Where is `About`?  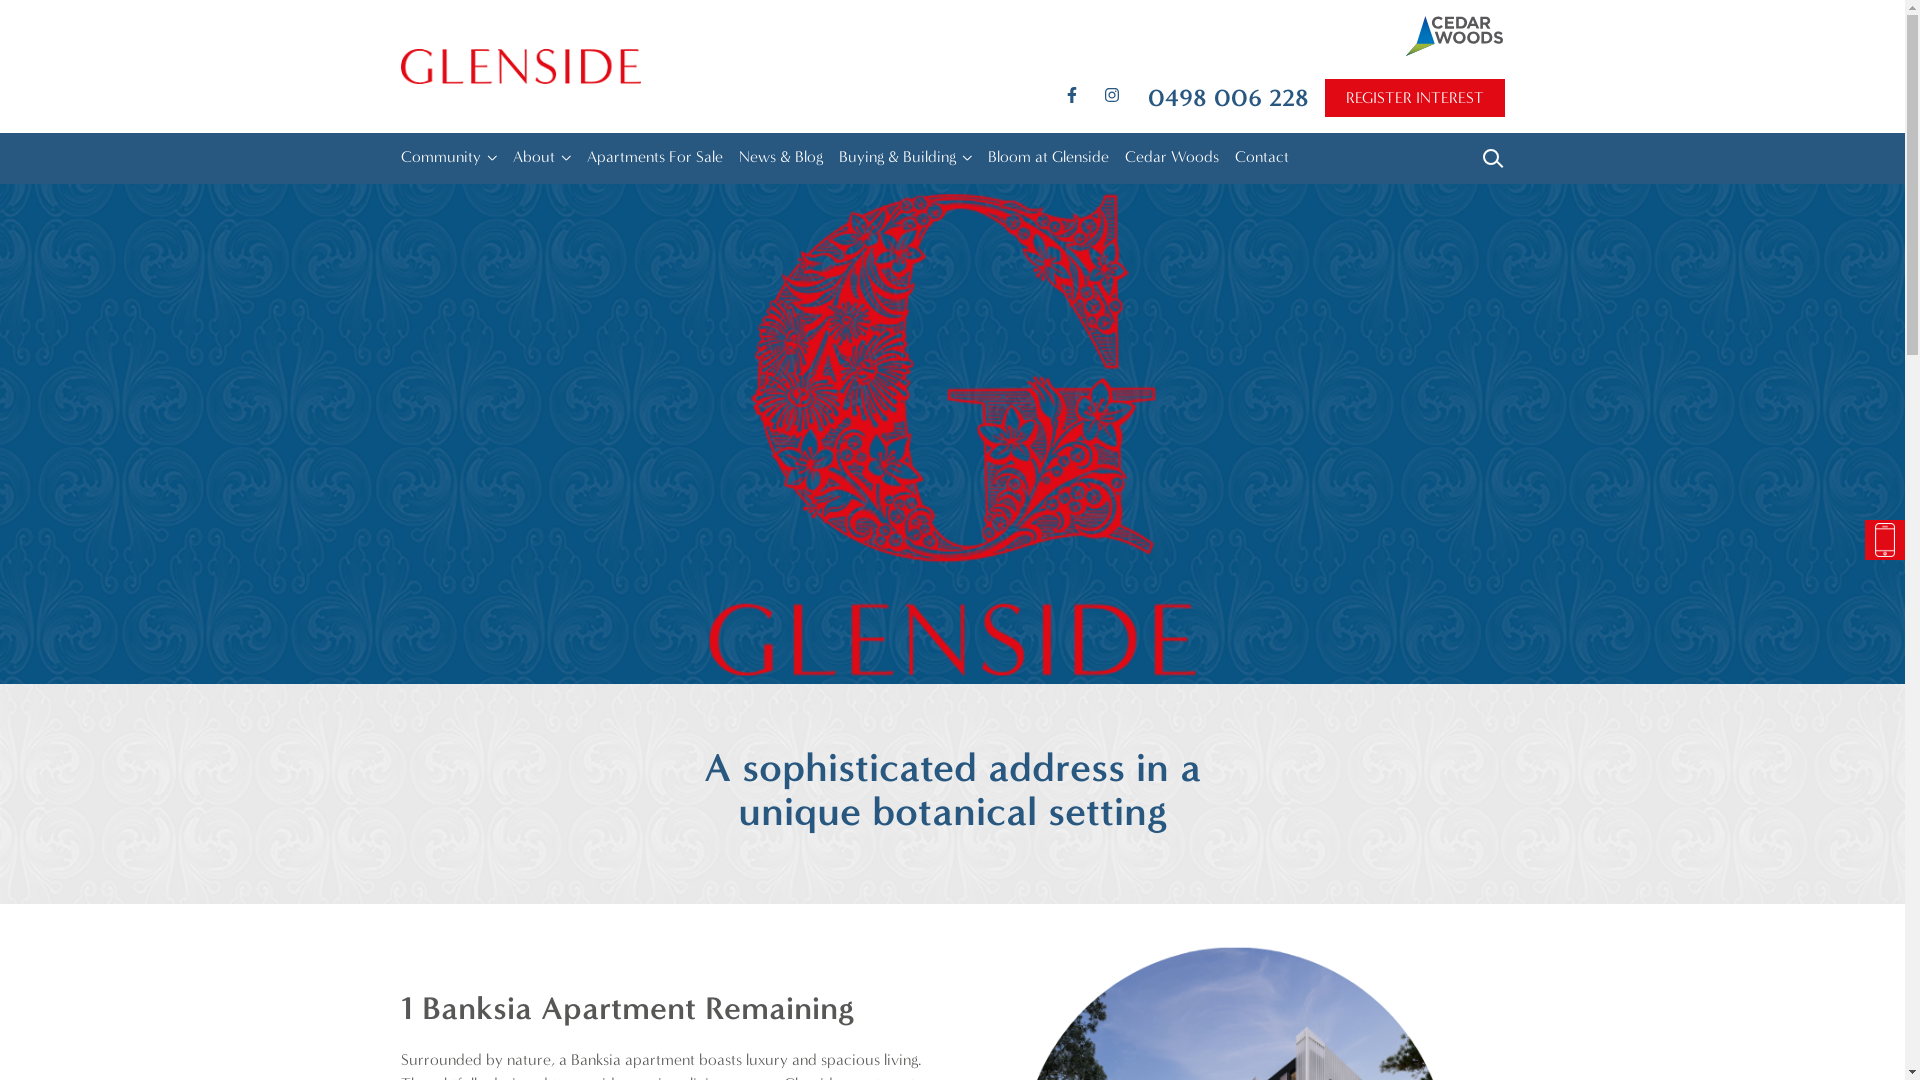
About is located at coordinates (533, 158).